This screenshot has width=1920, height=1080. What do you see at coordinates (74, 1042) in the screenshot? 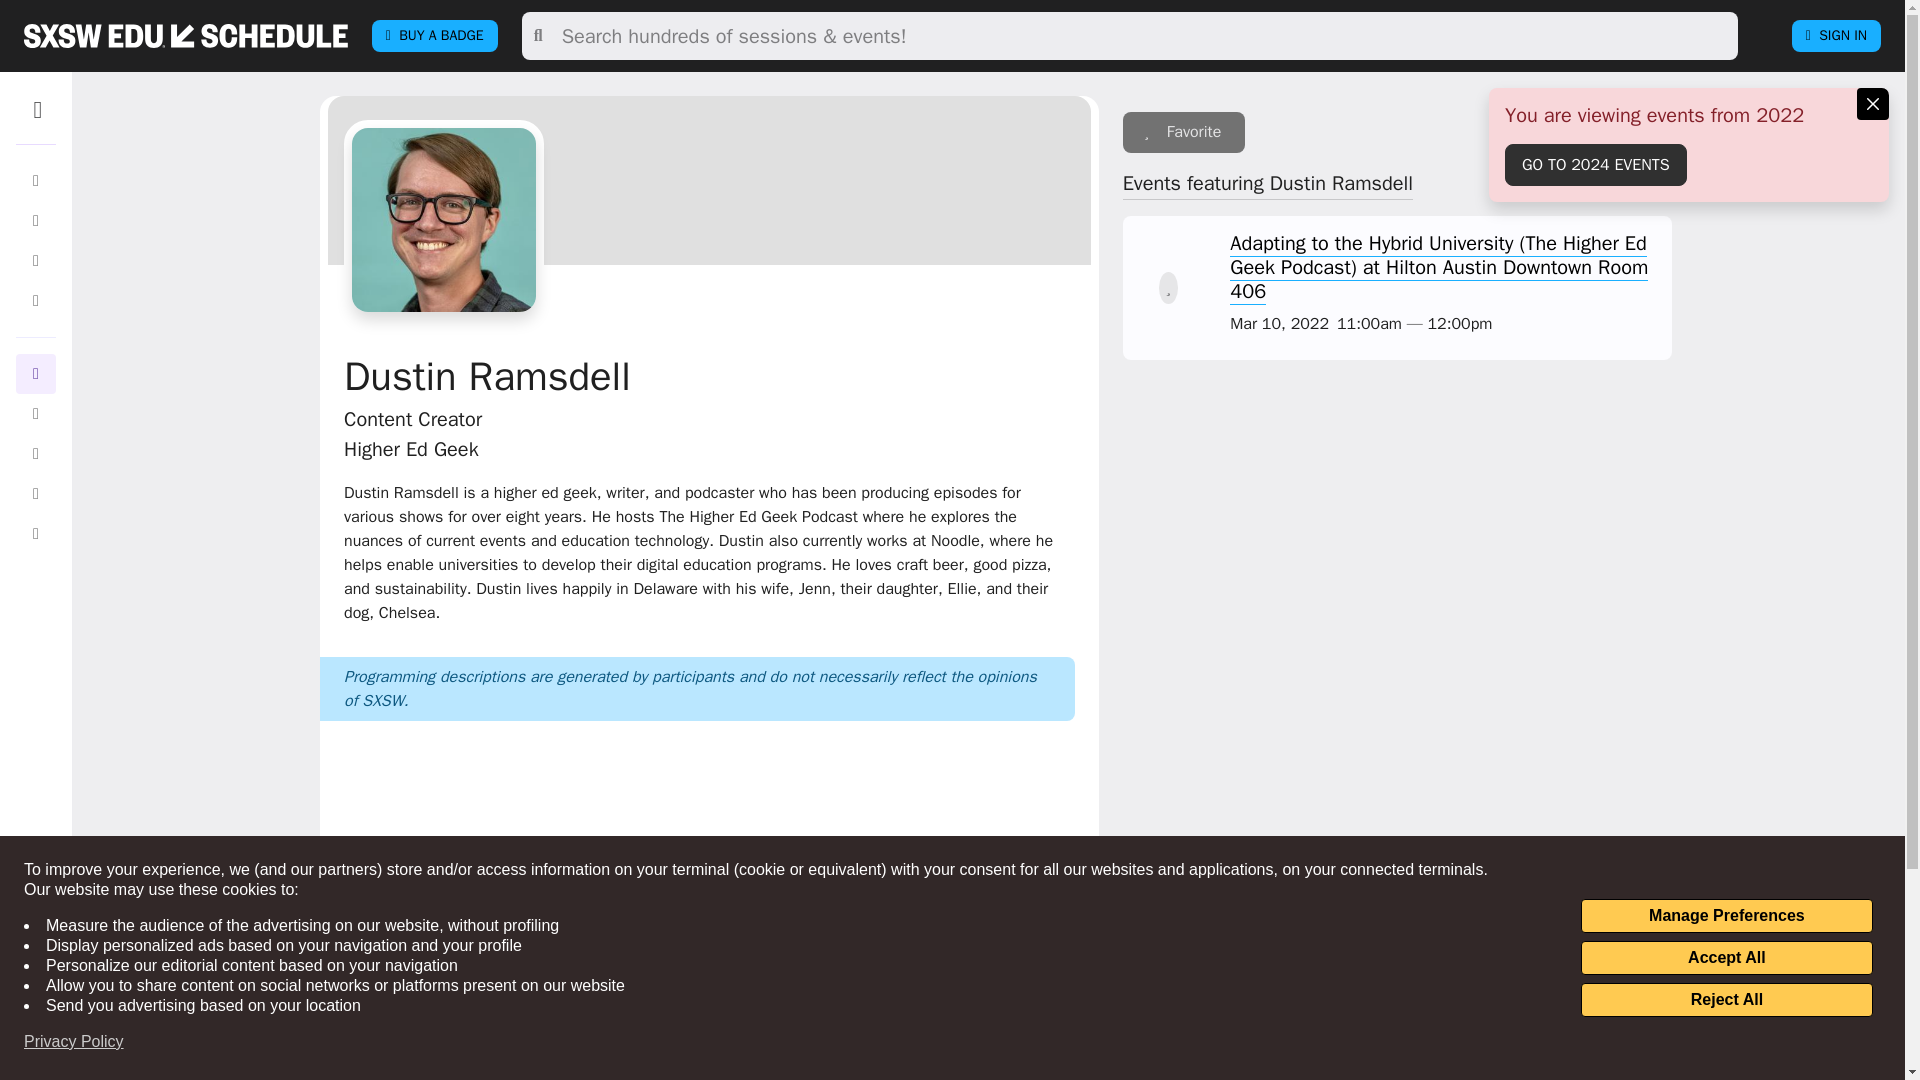
I see `Privacy Policy` at bounding box center [74, 1042].